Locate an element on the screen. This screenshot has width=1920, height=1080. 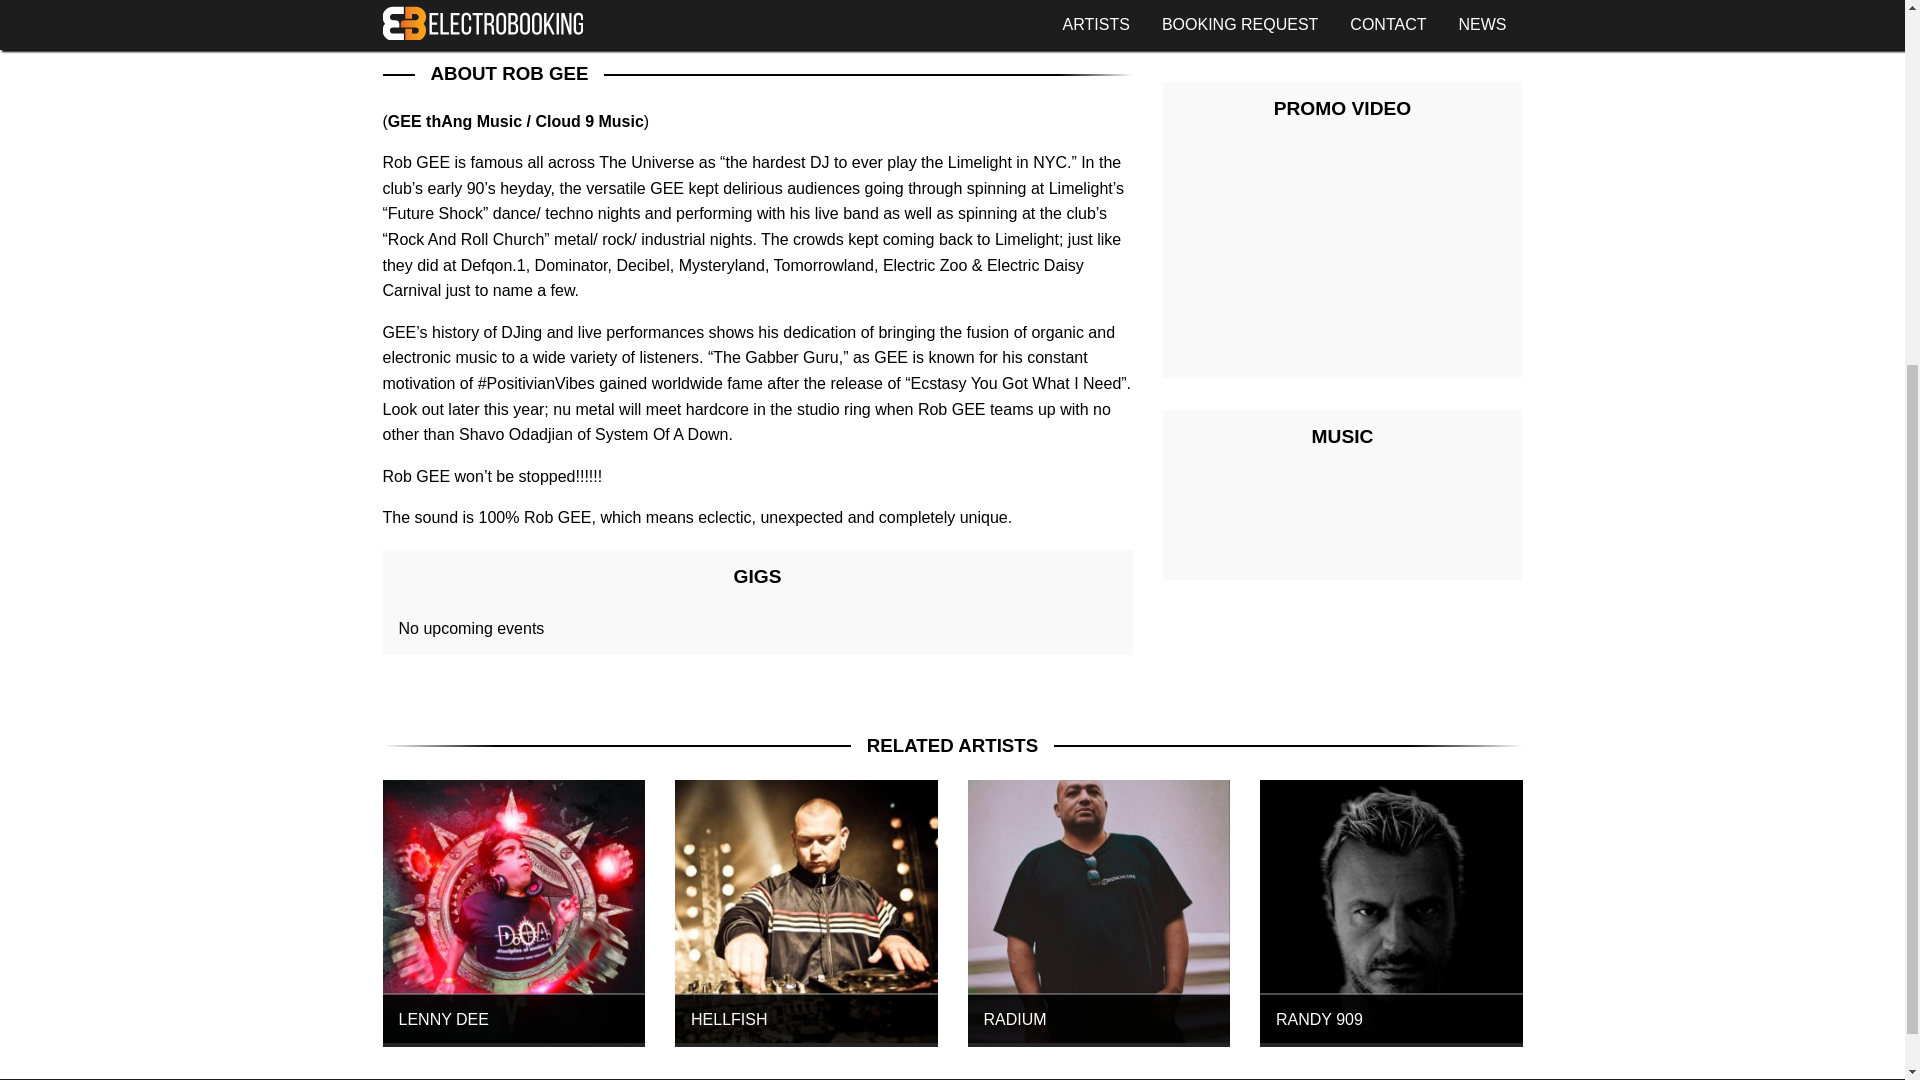
Rob GEE - My Voice My Words Mixtape by Rob GEE is located at coordinates (1342, 520).